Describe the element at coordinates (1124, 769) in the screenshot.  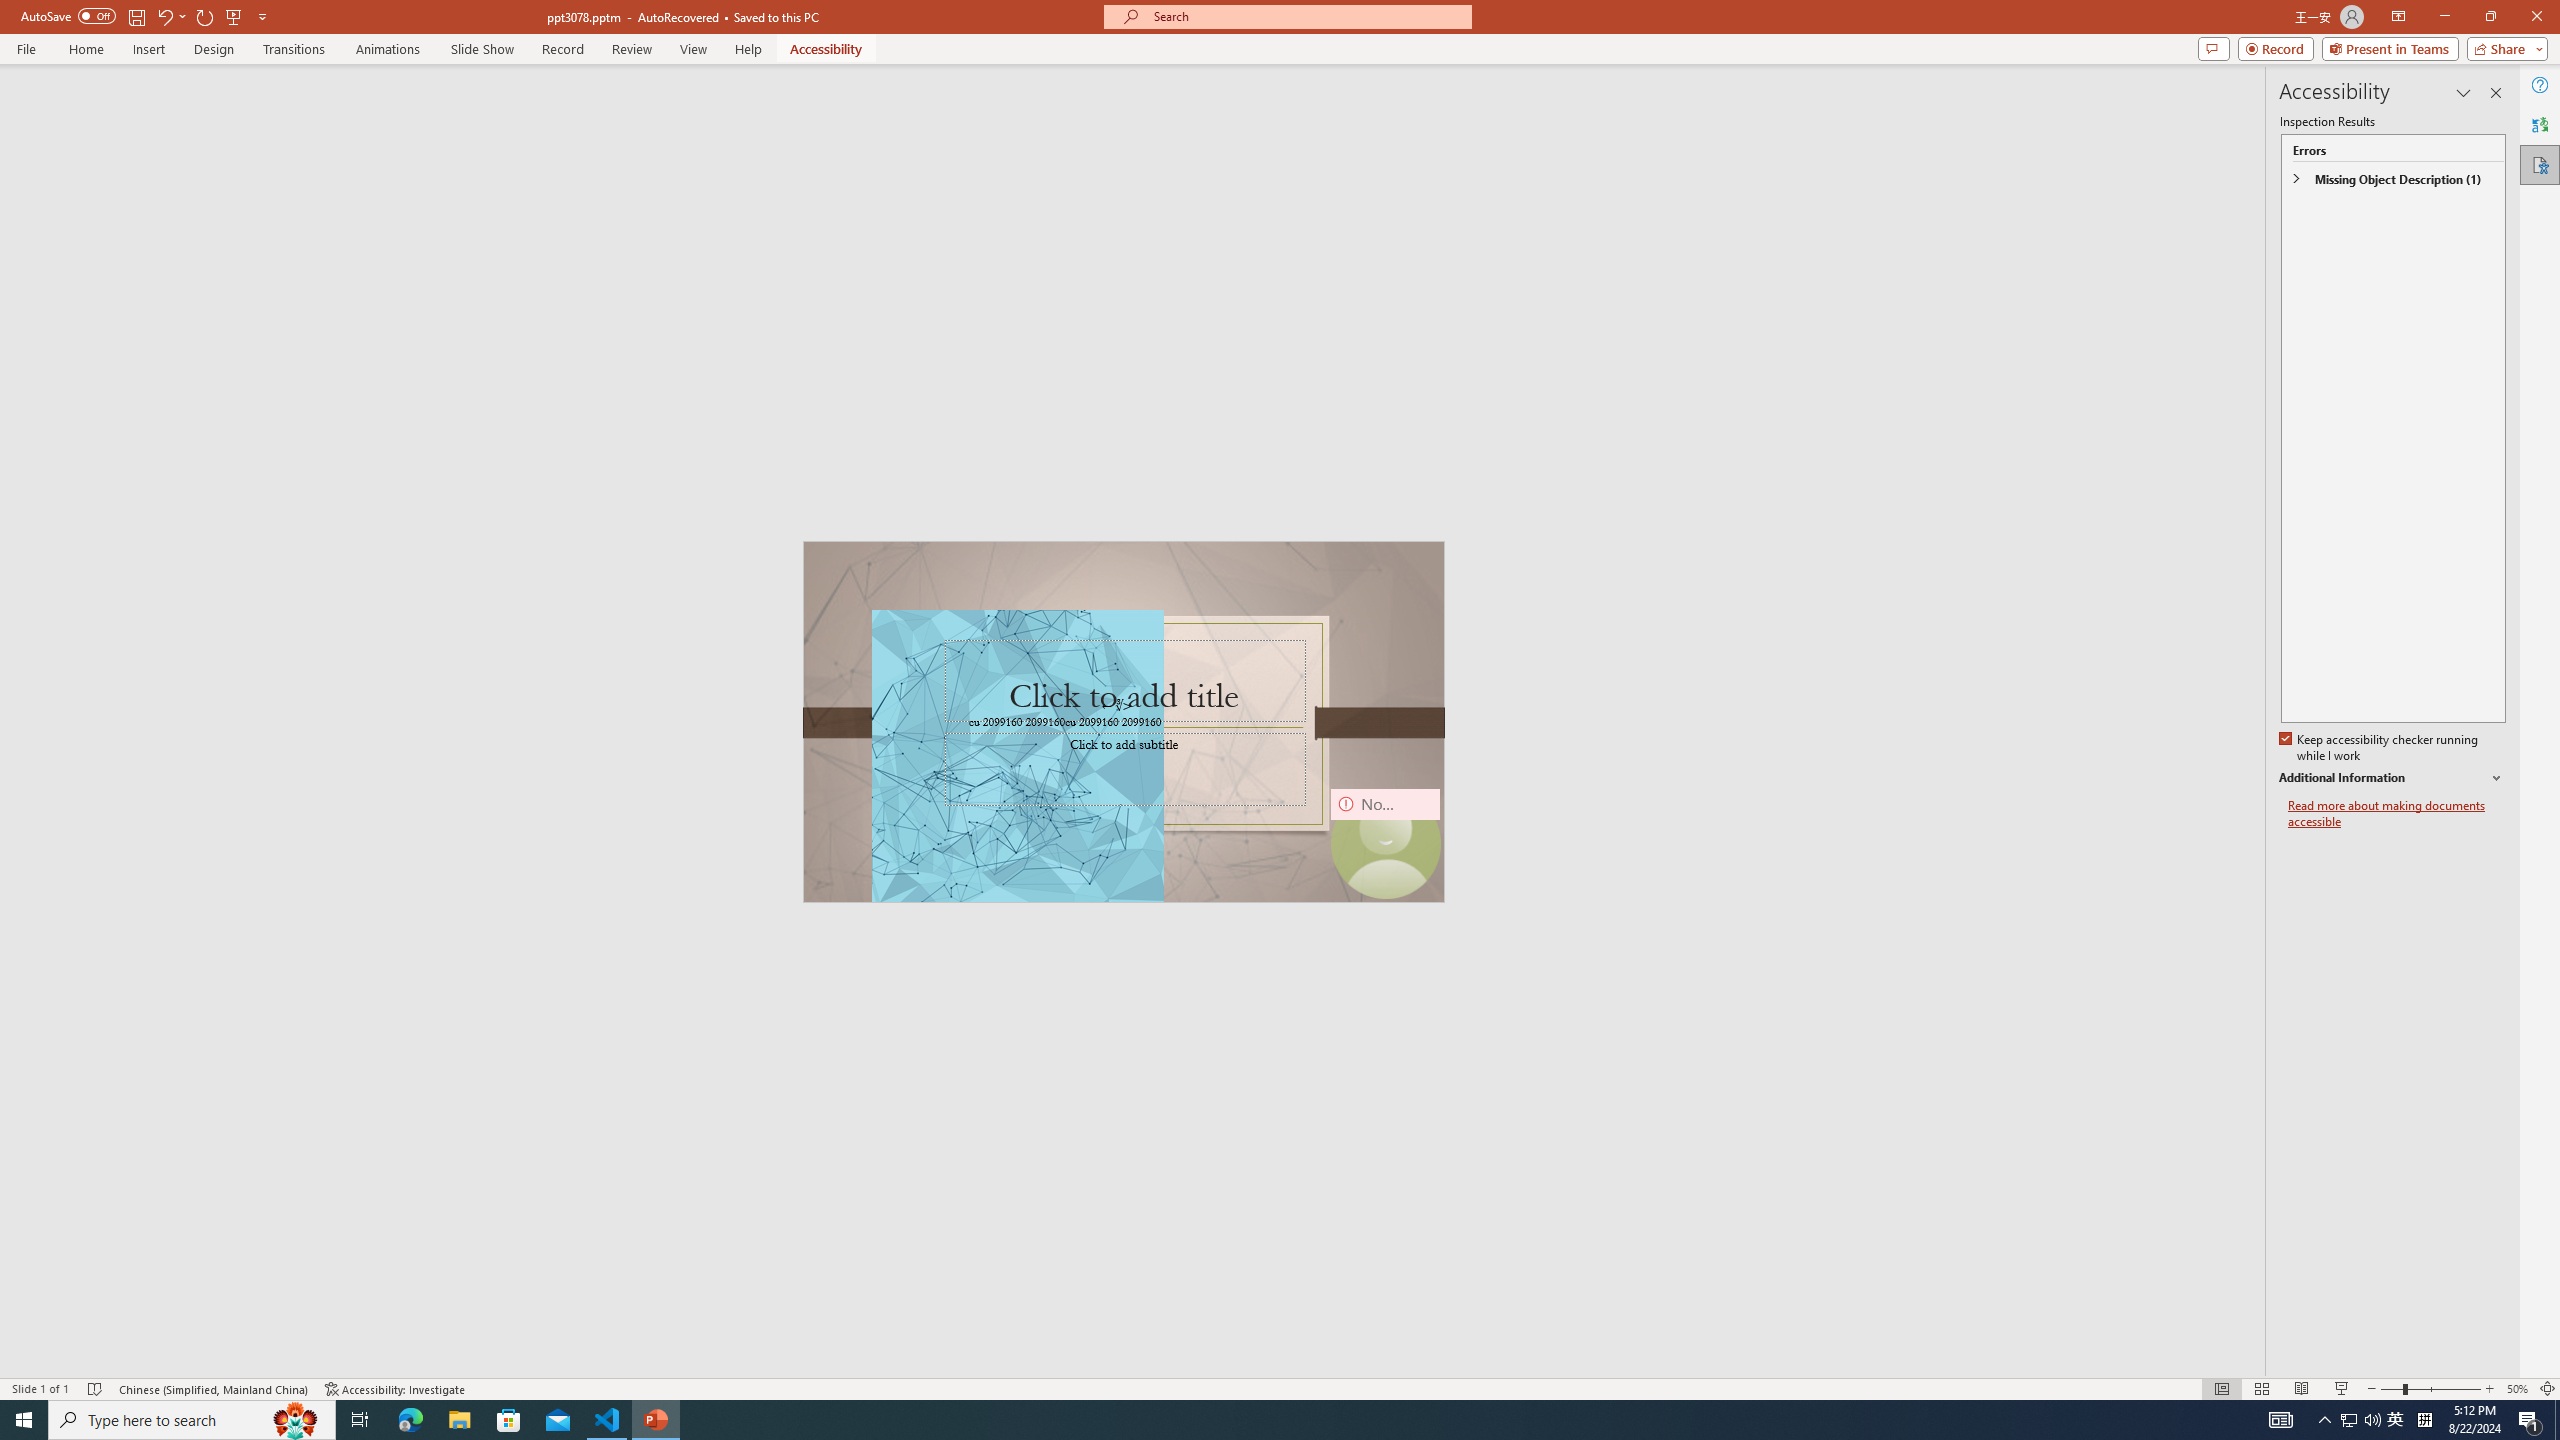
I see `Subtitle TextBox` at that location.